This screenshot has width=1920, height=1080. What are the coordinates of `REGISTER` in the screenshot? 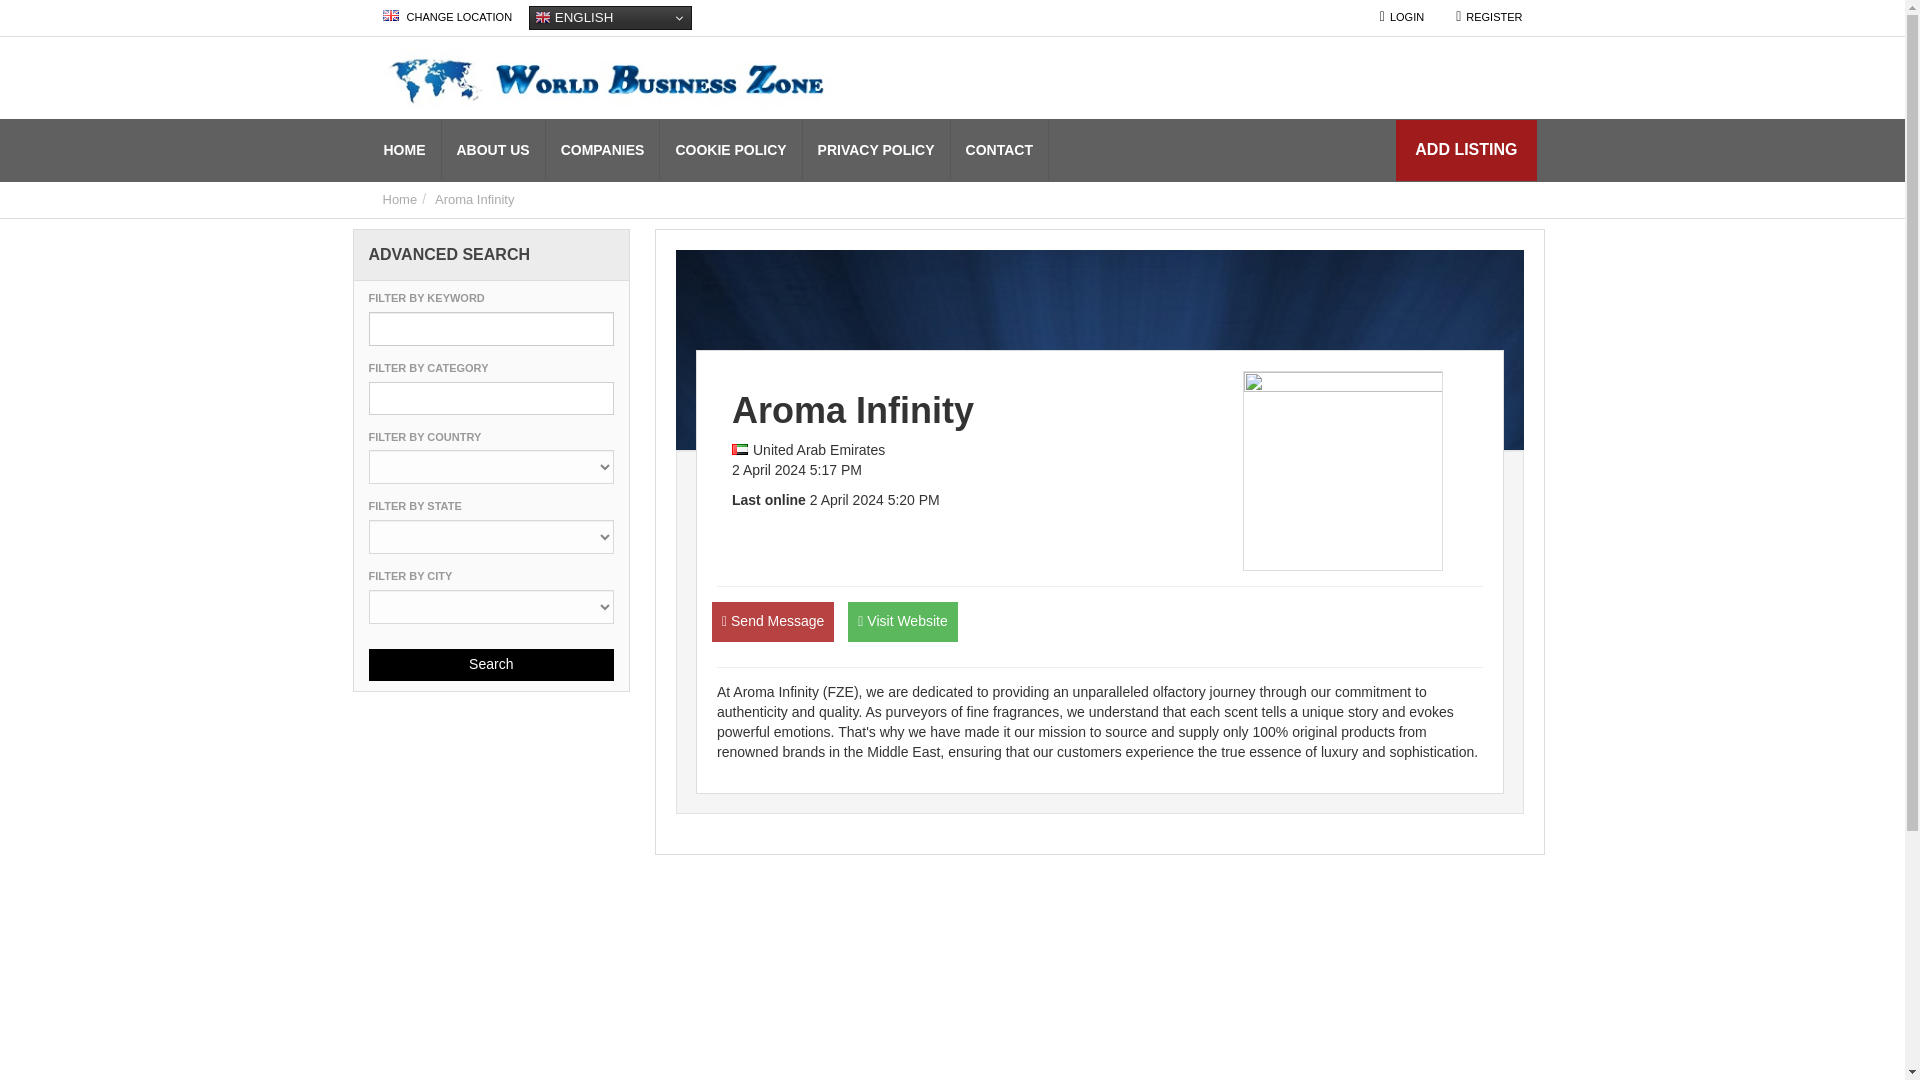 It's located at (1489, 18).